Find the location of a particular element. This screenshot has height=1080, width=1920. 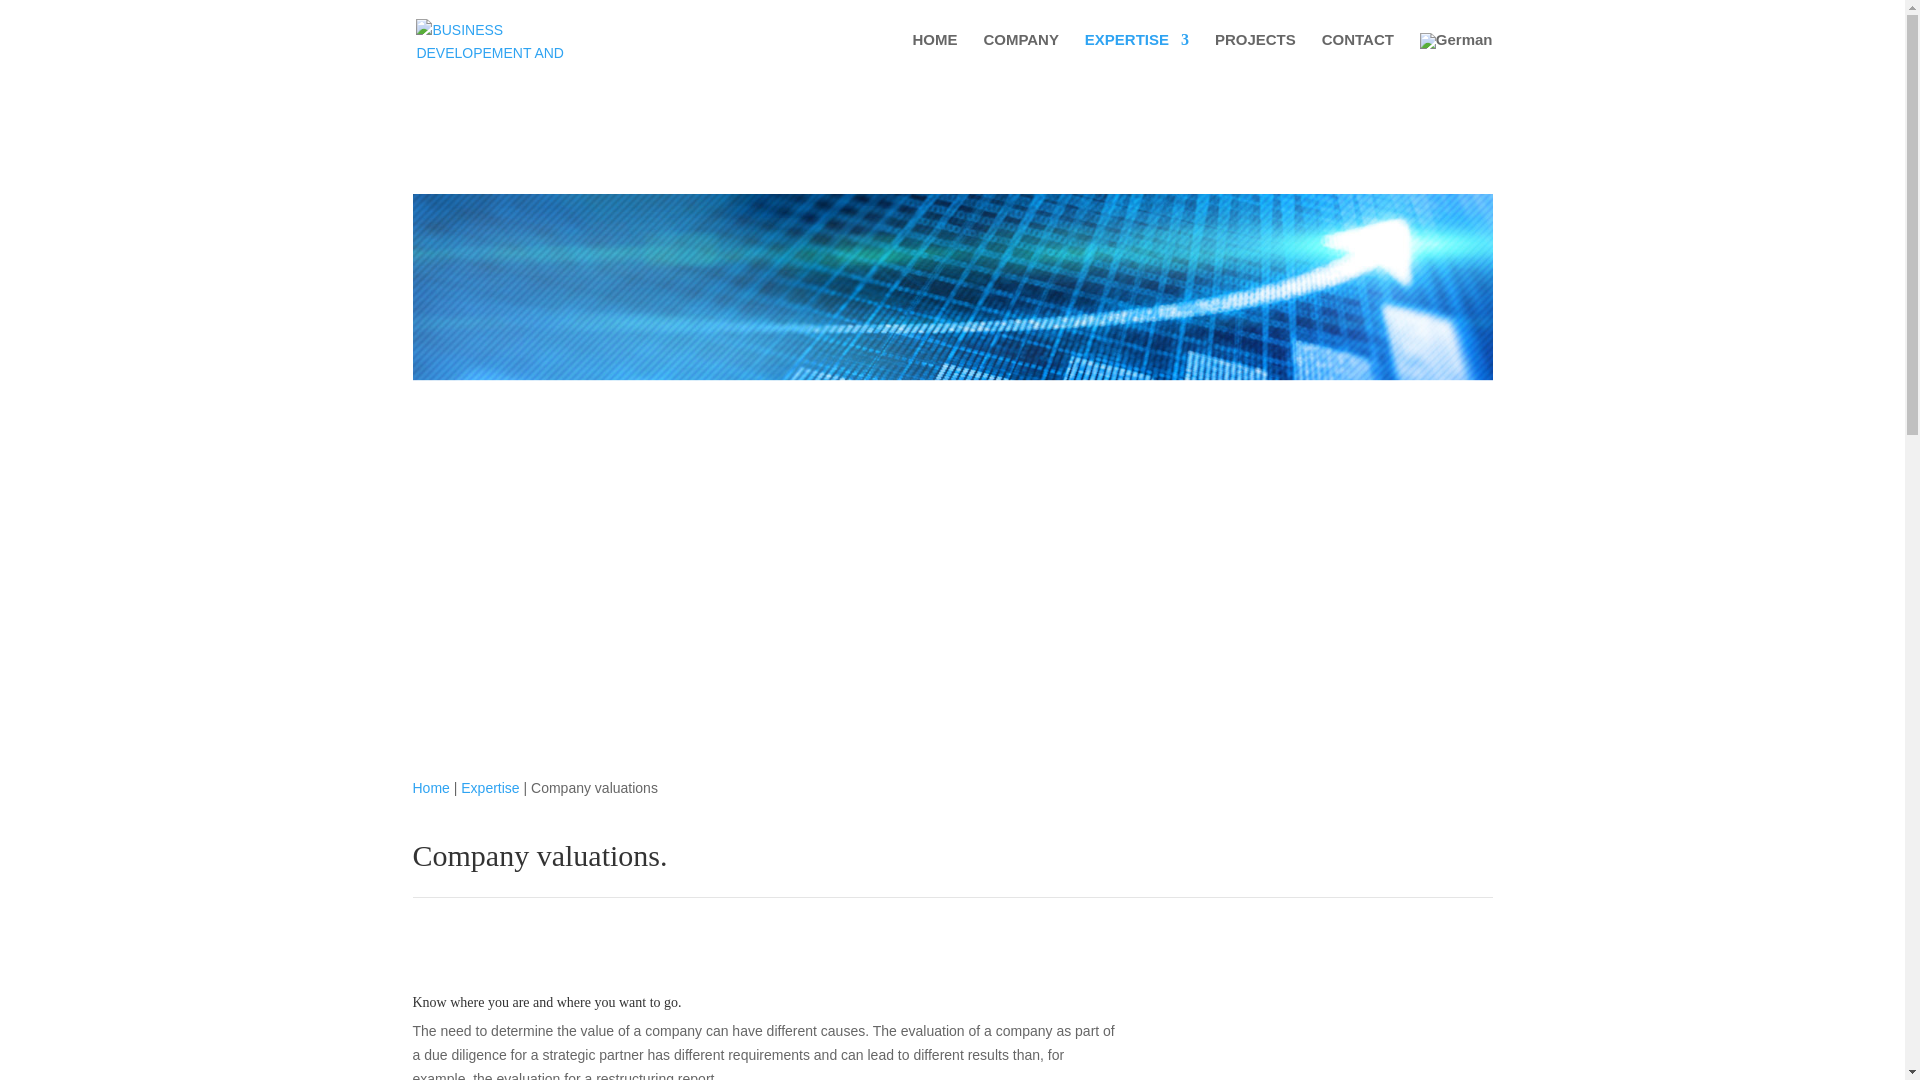

Expertise is located at coordinates (489, 787).